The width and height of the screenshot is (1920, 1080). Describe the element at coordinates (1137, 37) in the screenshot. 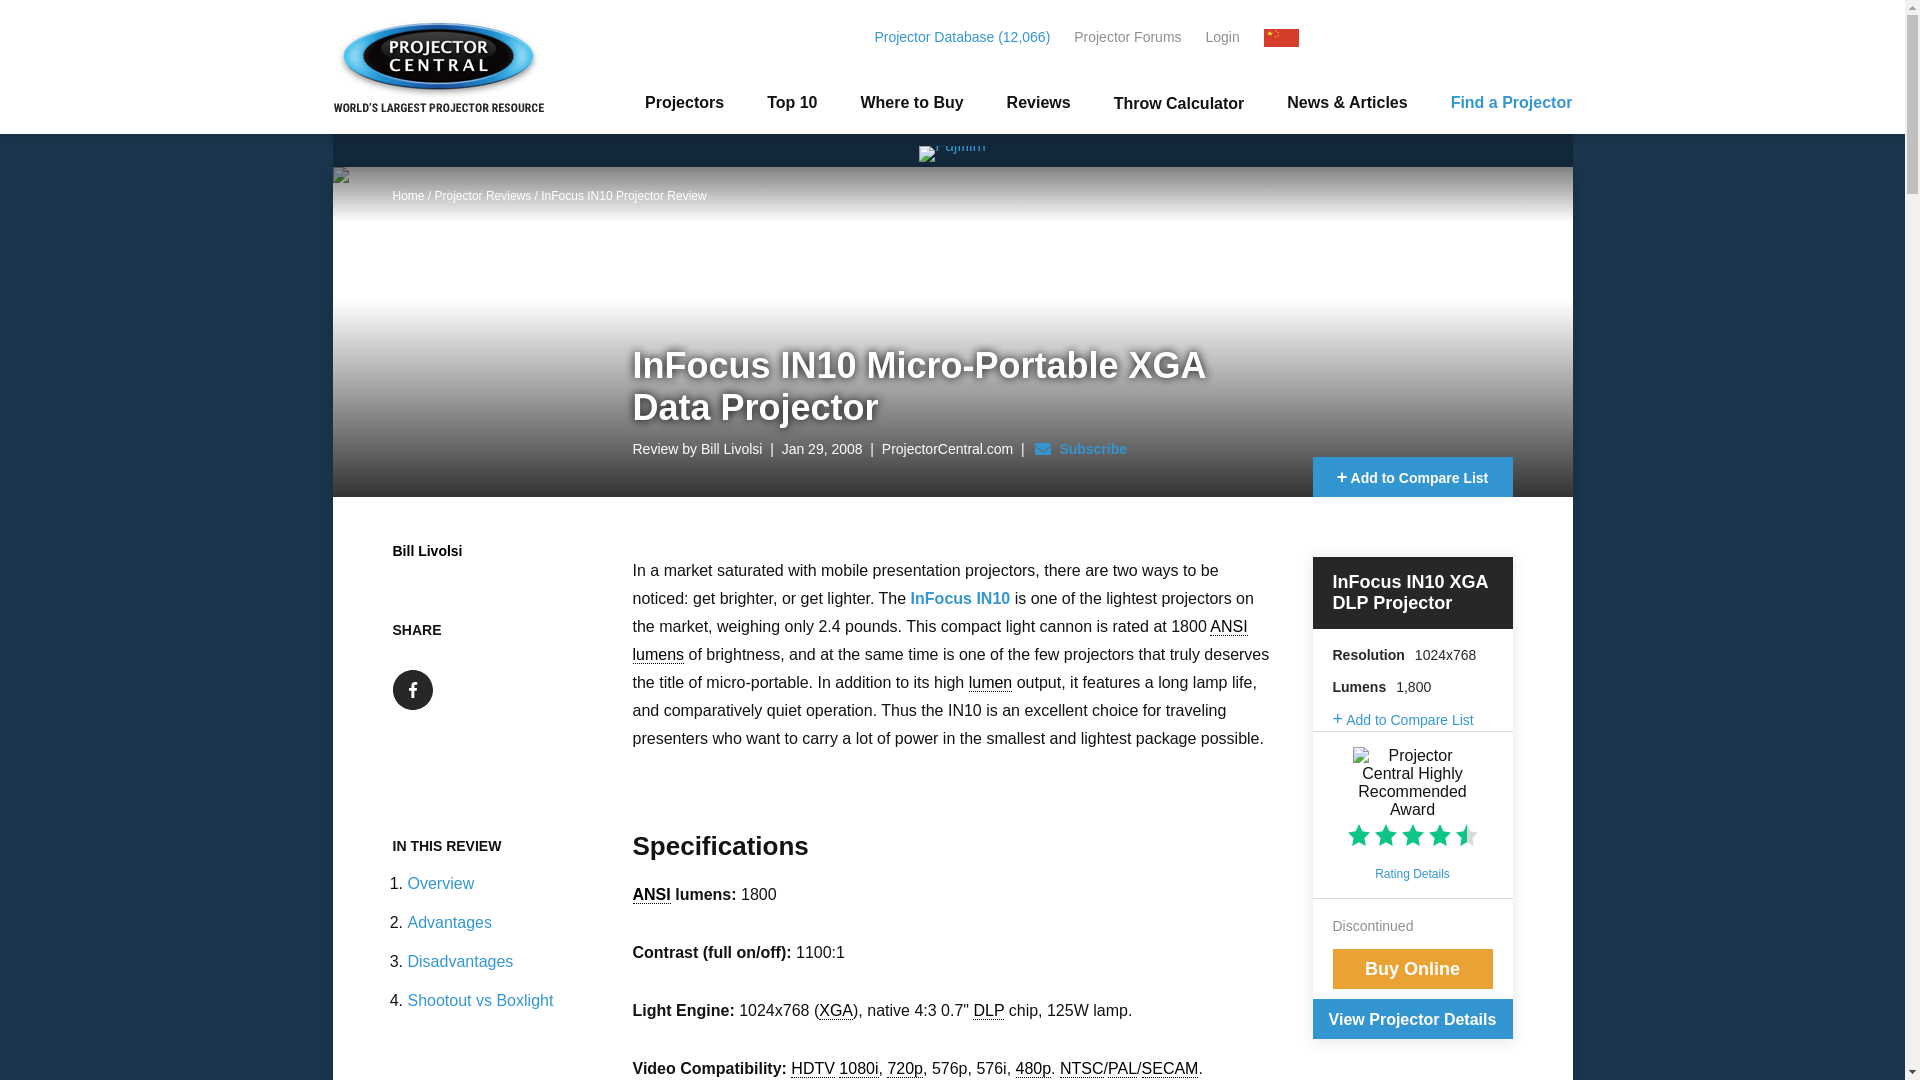

I see `Projector Advice Forums` at that location.